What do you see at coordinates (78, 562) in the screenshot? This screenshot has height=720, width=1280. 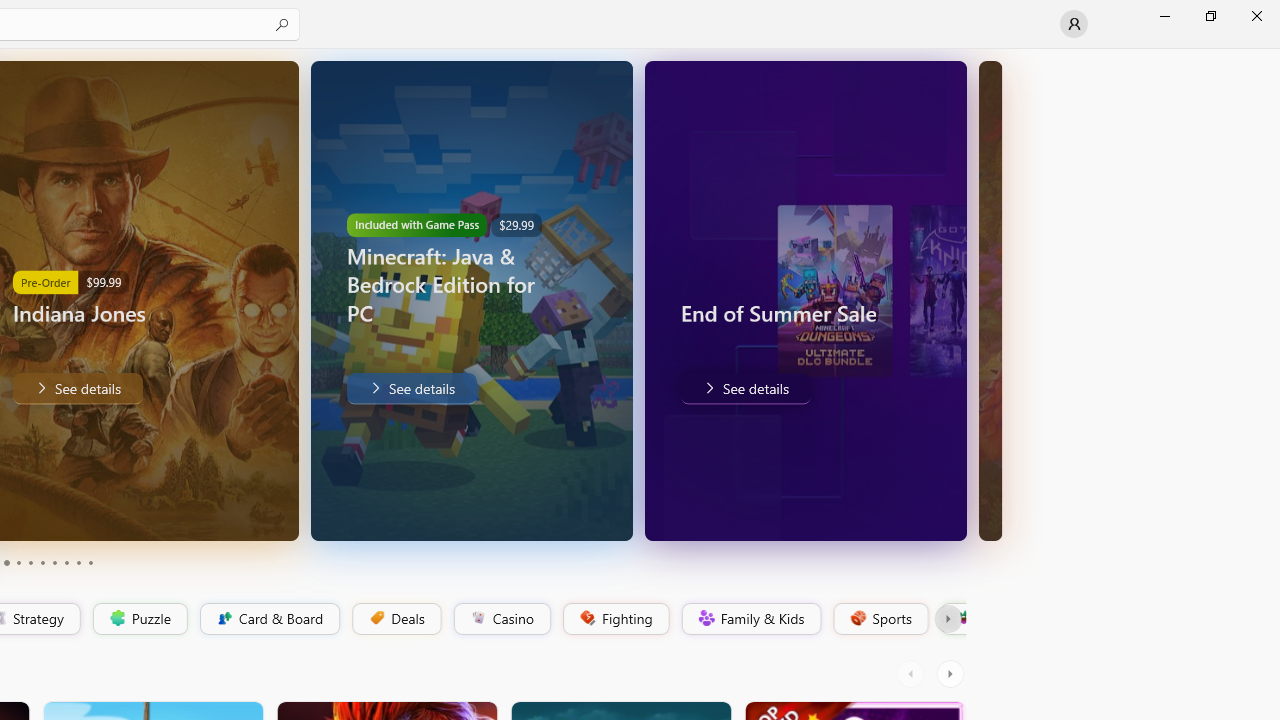 I see `Page 9` at bounding box center [78, 562].